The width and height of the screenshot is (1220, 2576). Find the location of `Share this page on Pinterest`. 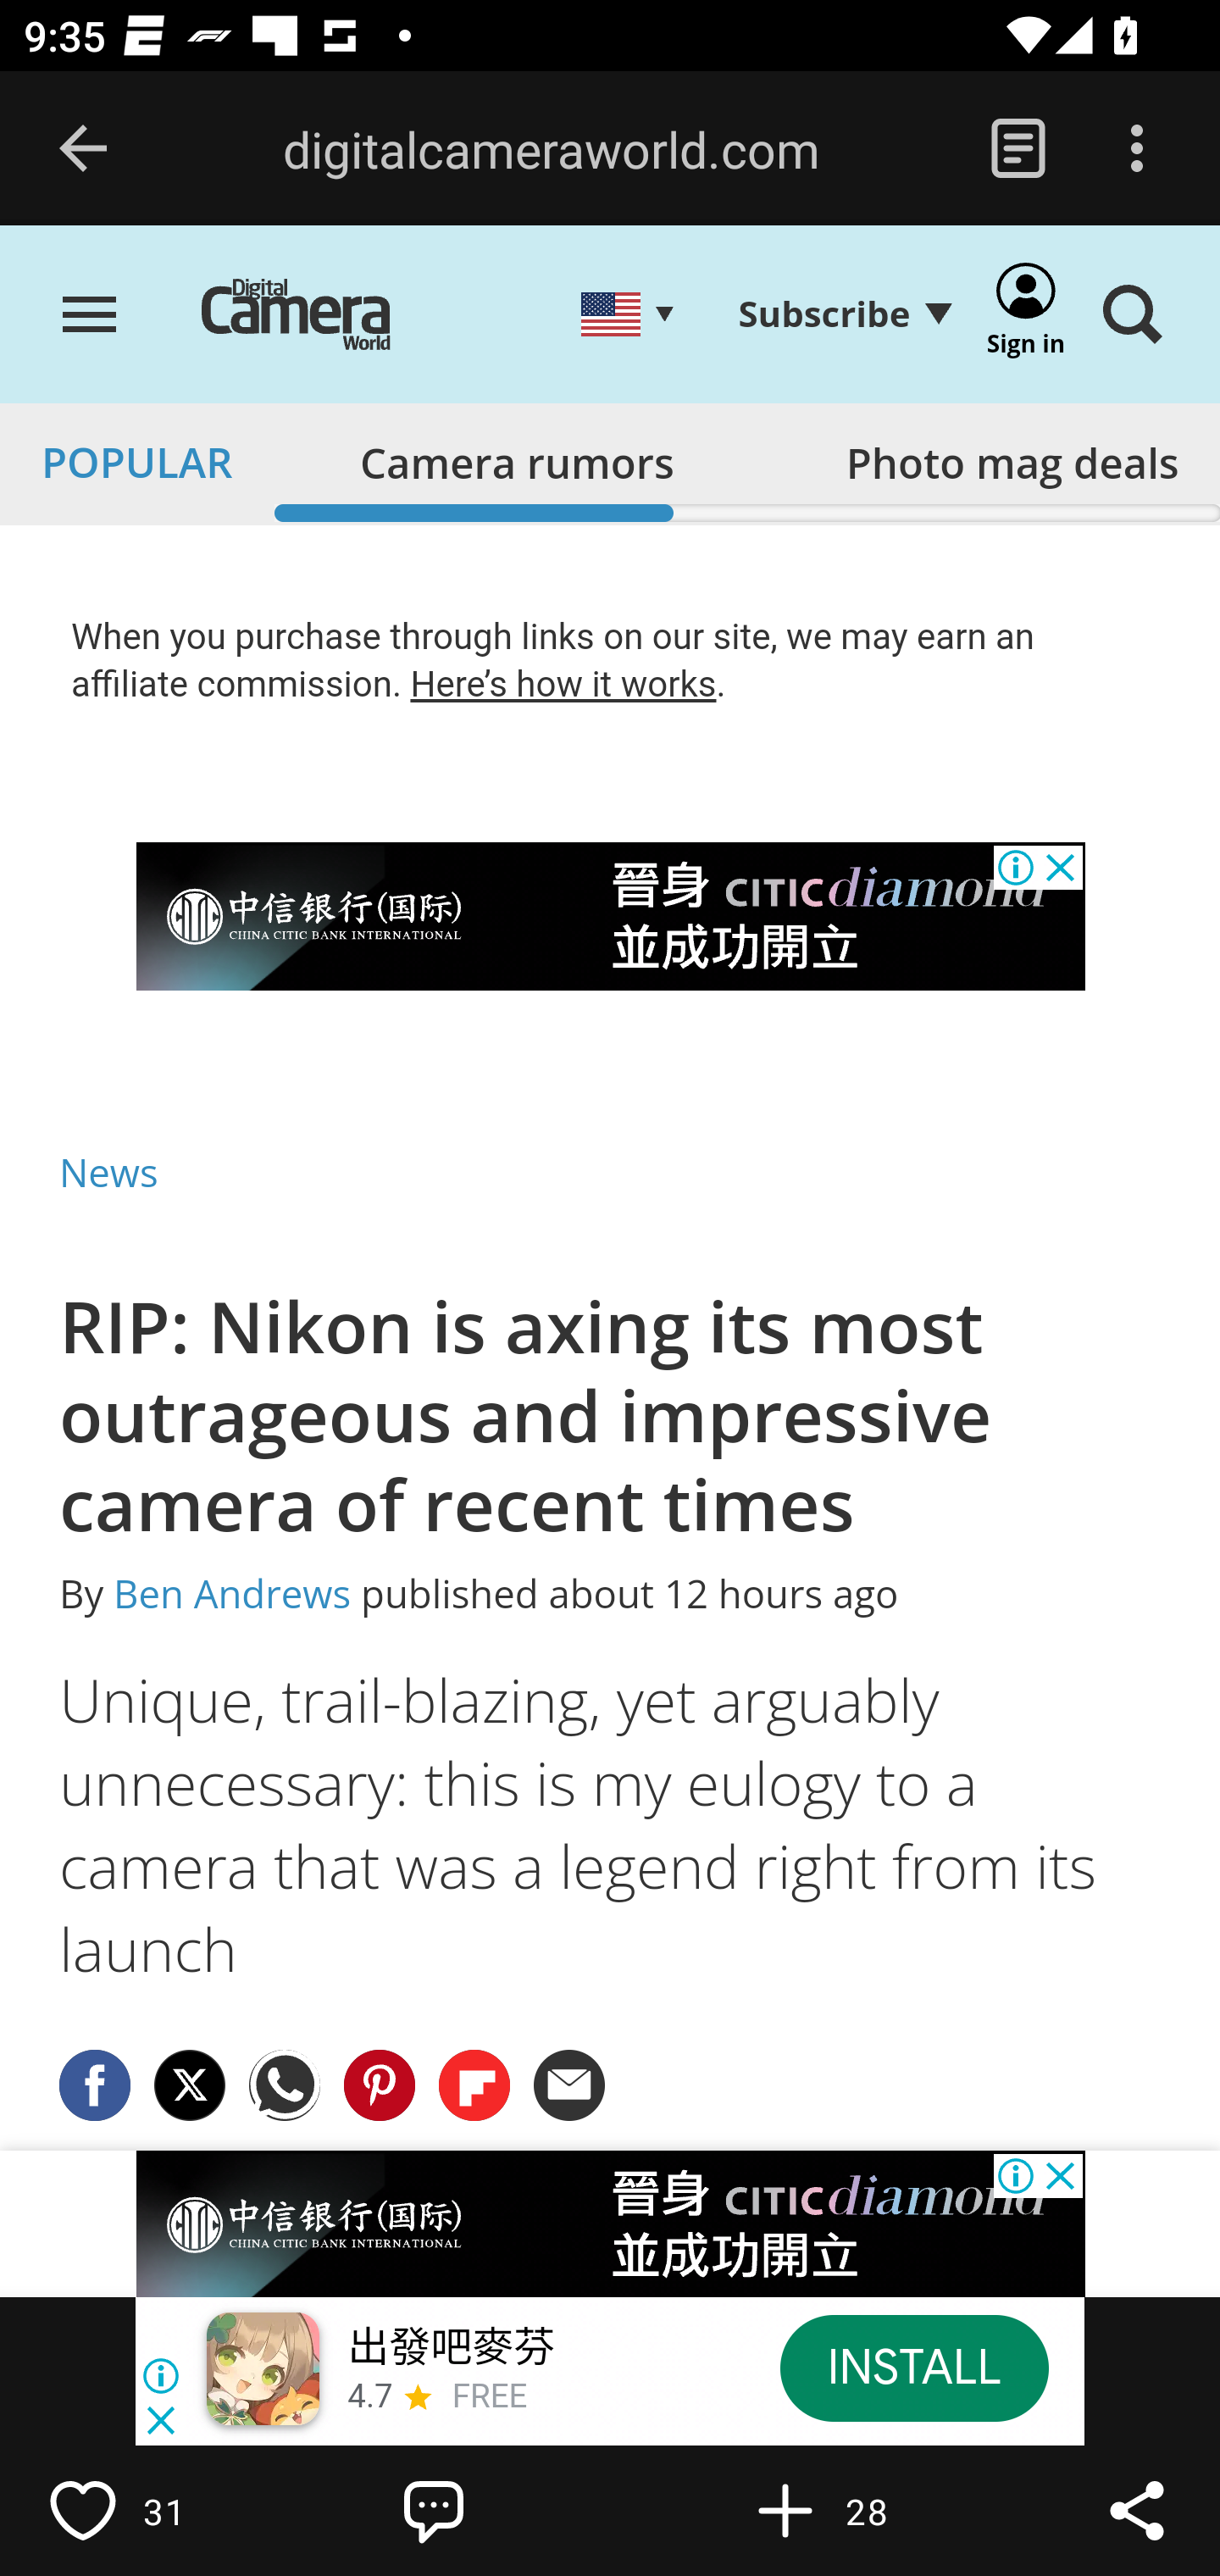

Share this page on Pinterest is located at coordinates (380, 2083).